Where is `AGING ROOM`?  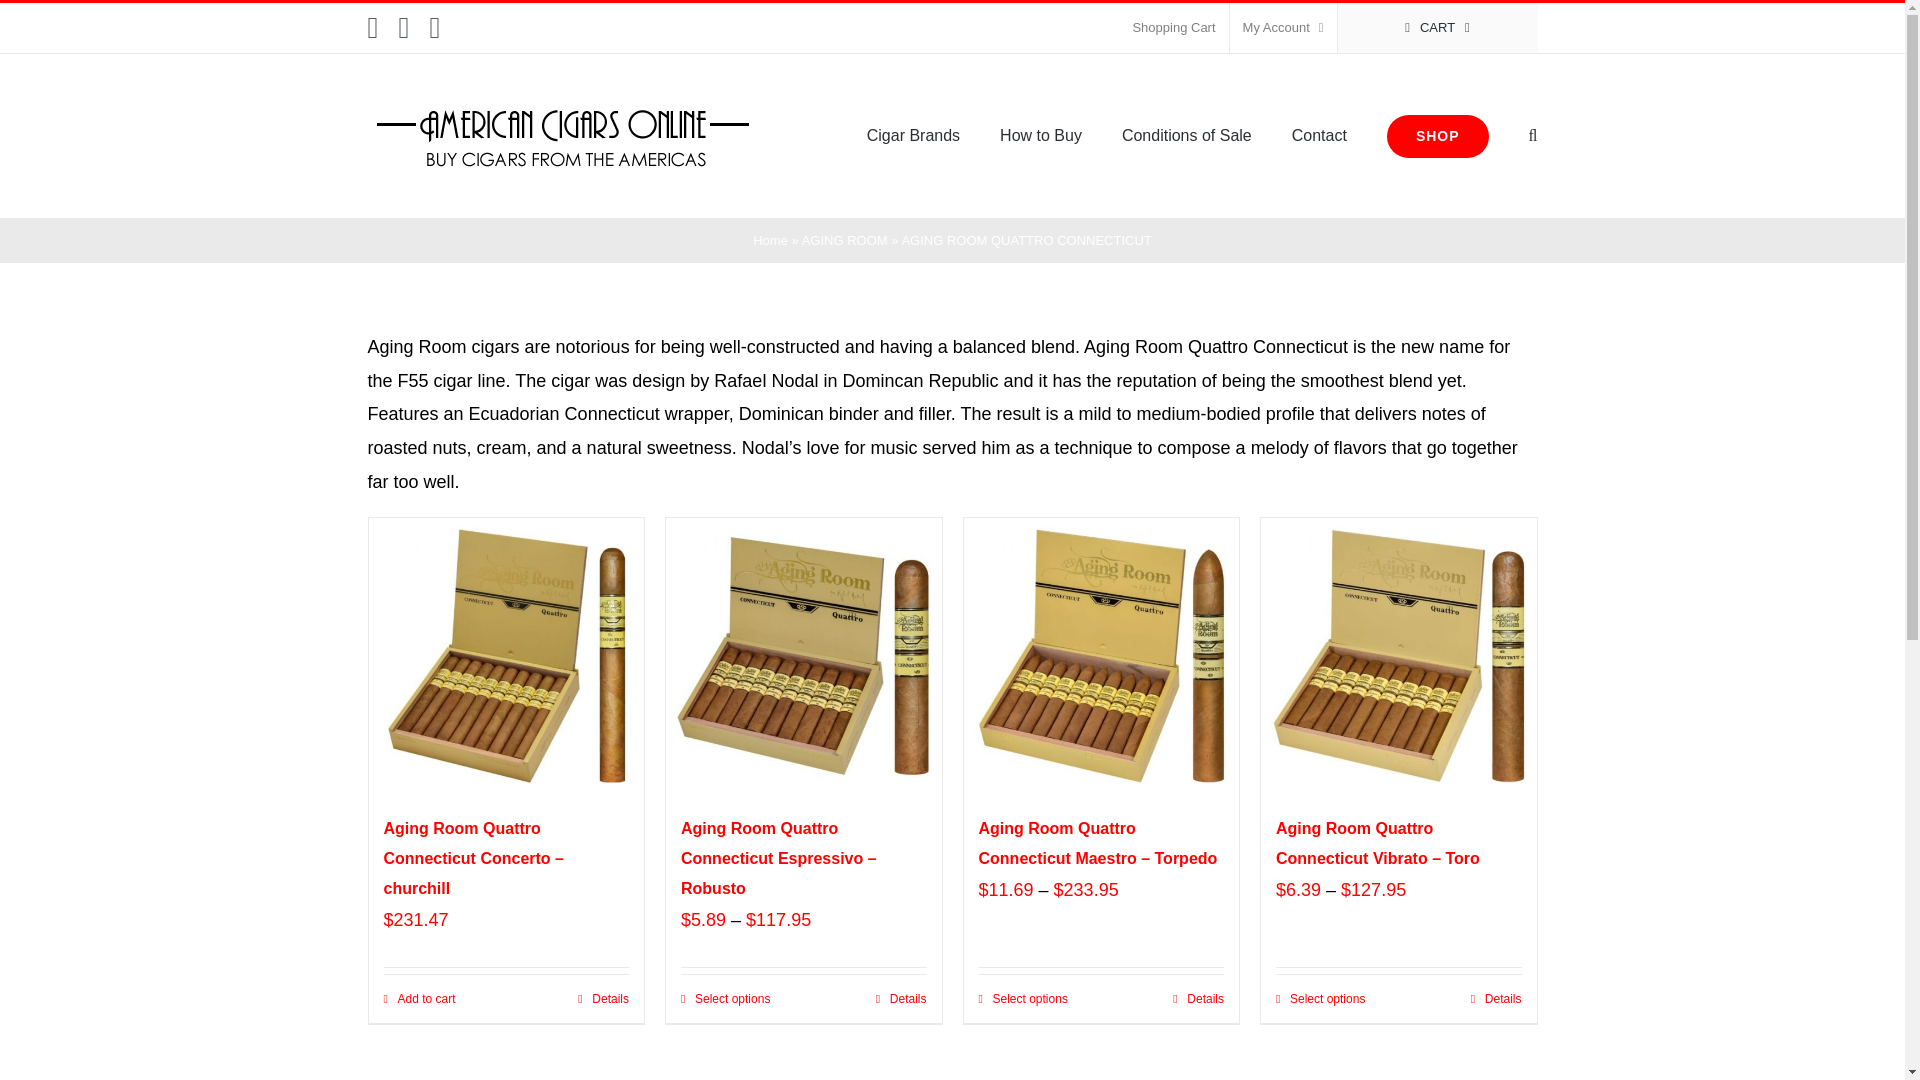
AGING ROOM is located at coordinates (844, 240).